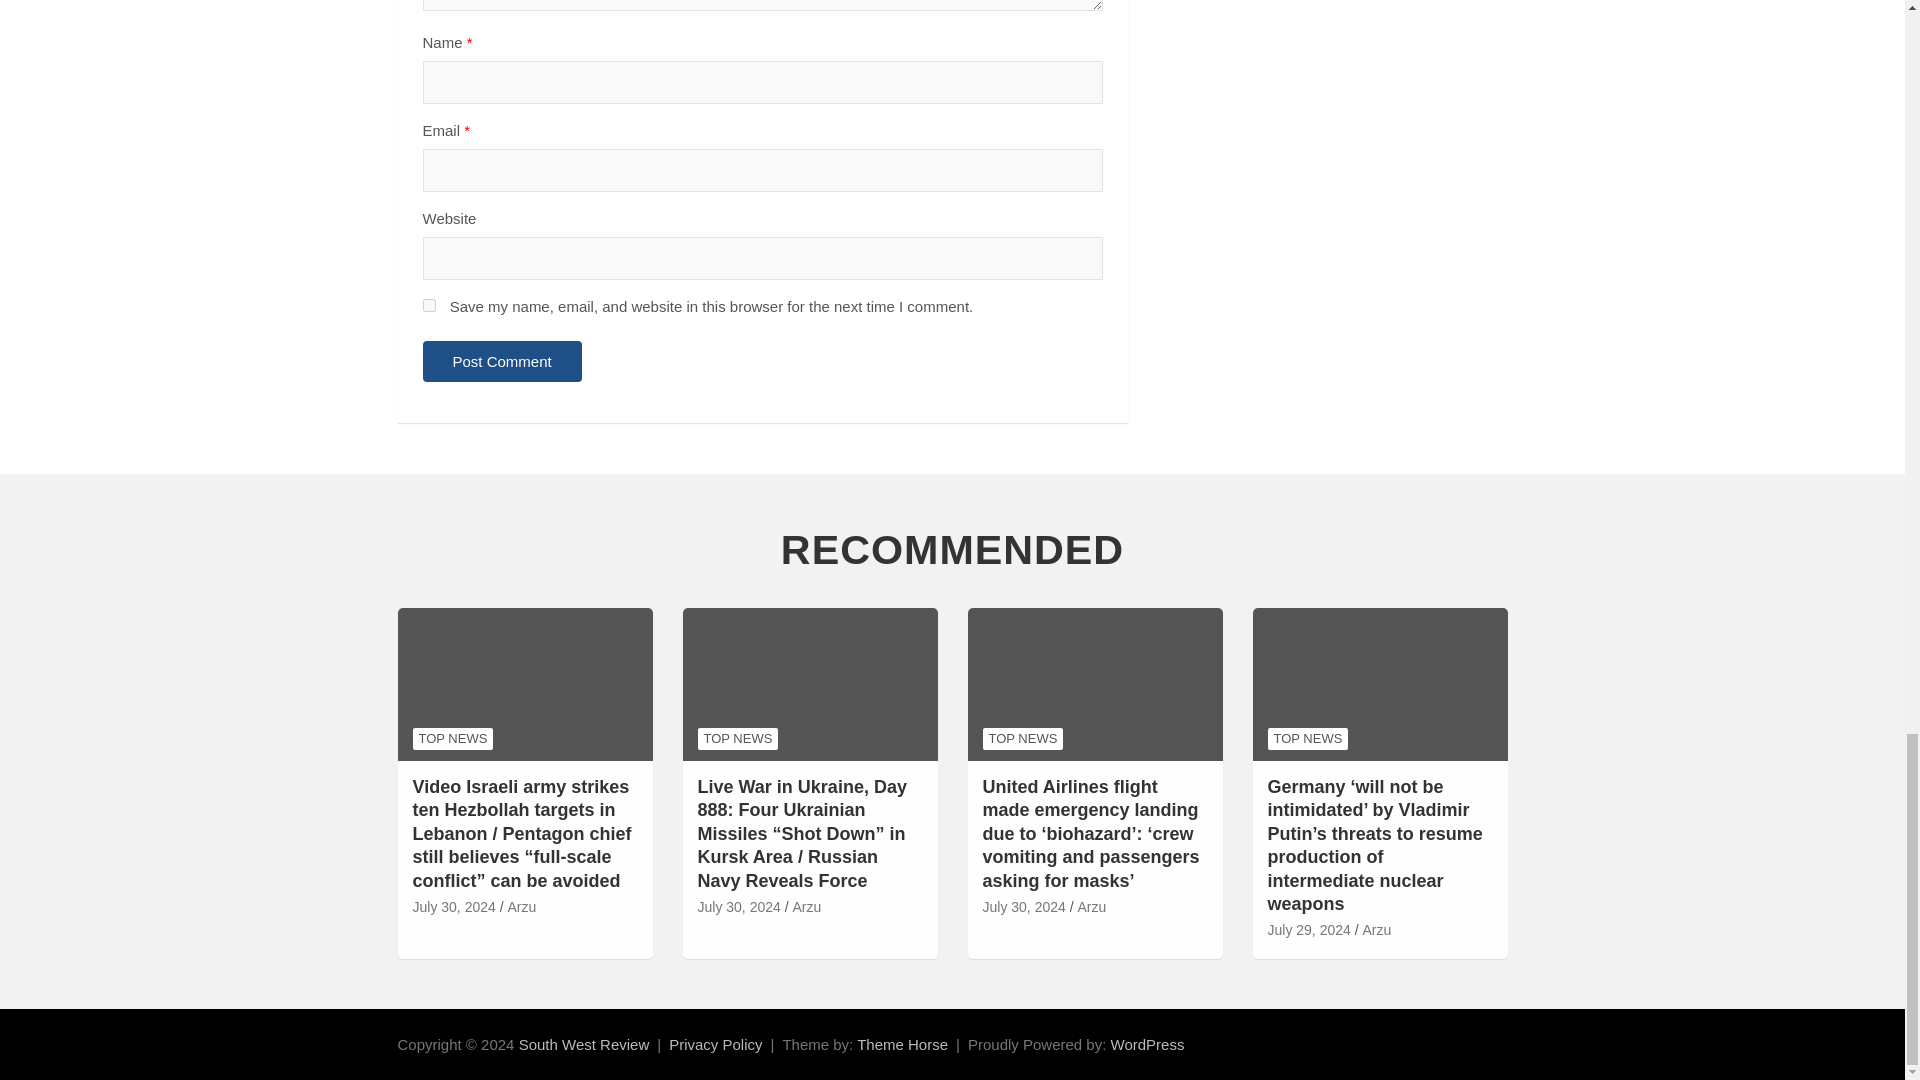  I want to click on Post Comment, so click(502, 362).